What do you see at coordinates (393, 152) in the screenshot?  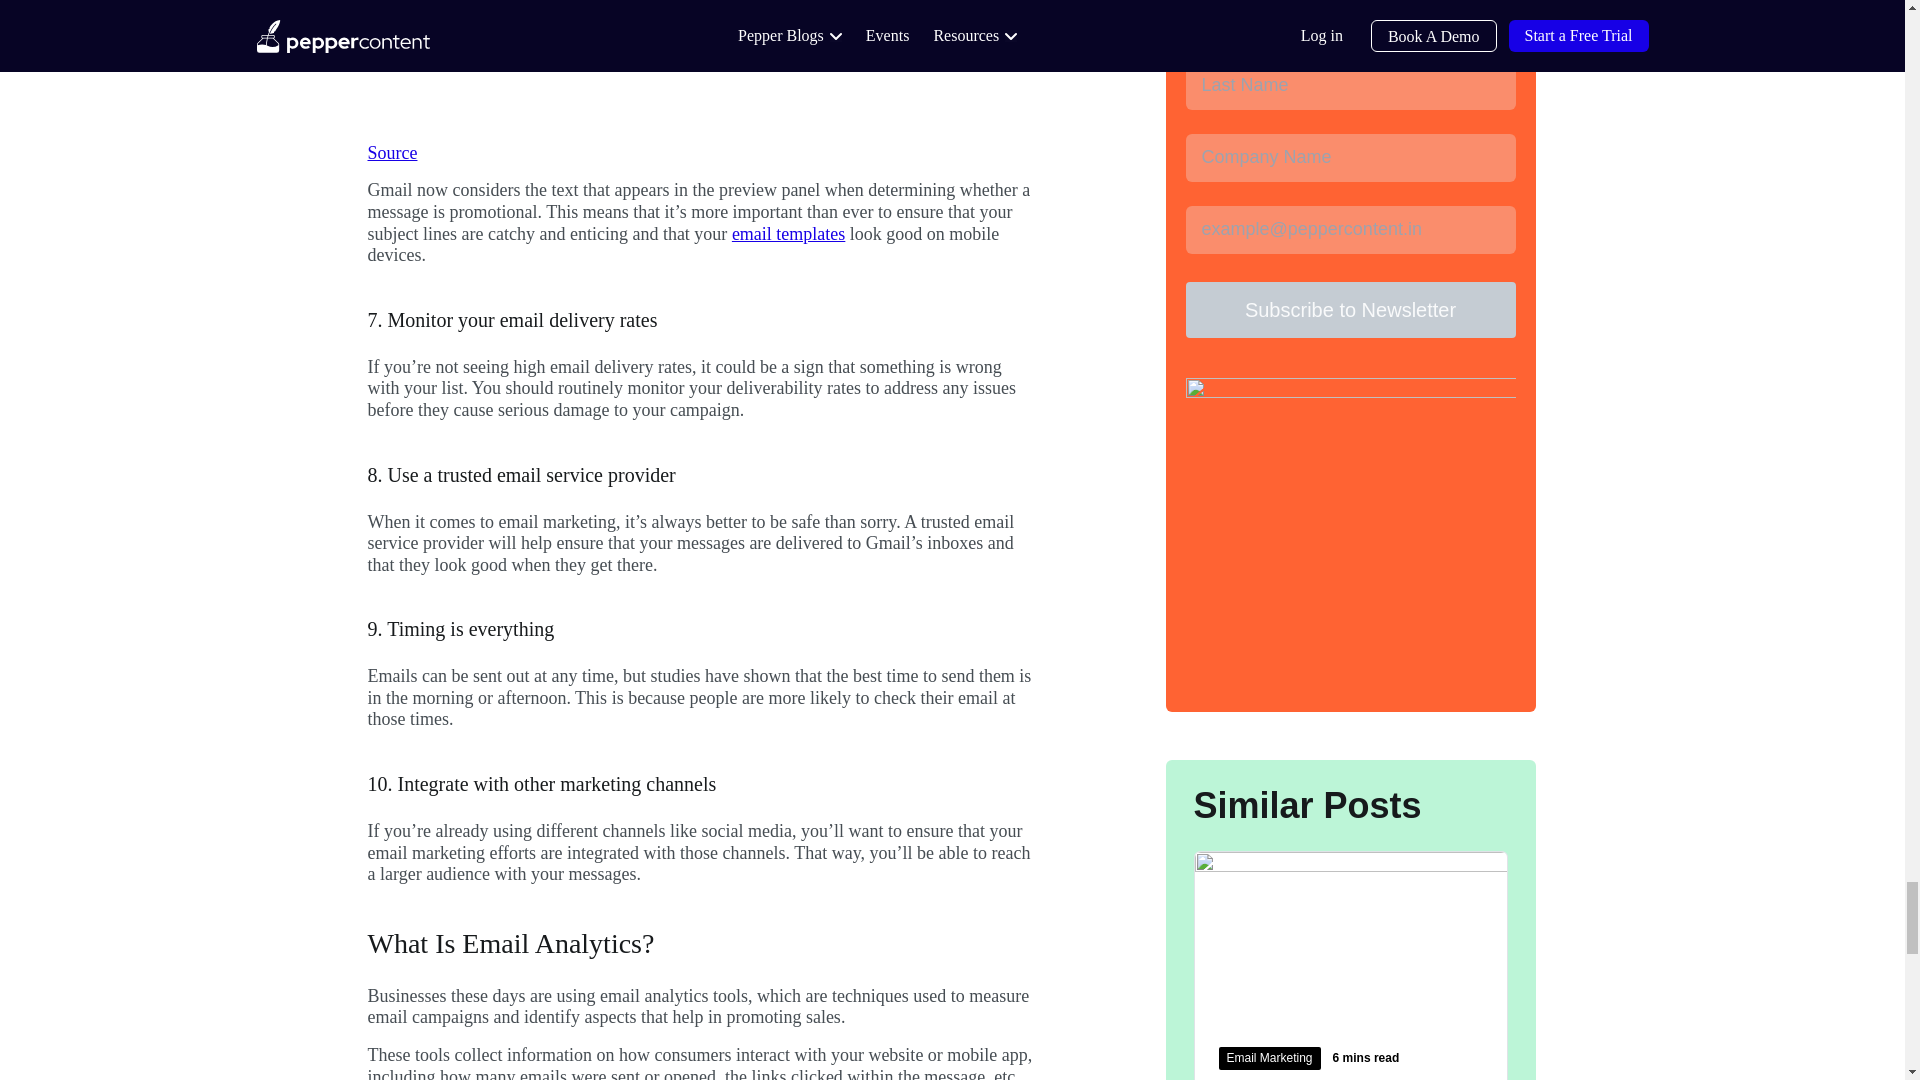 I see `Source` at bounding box center [393, 152].